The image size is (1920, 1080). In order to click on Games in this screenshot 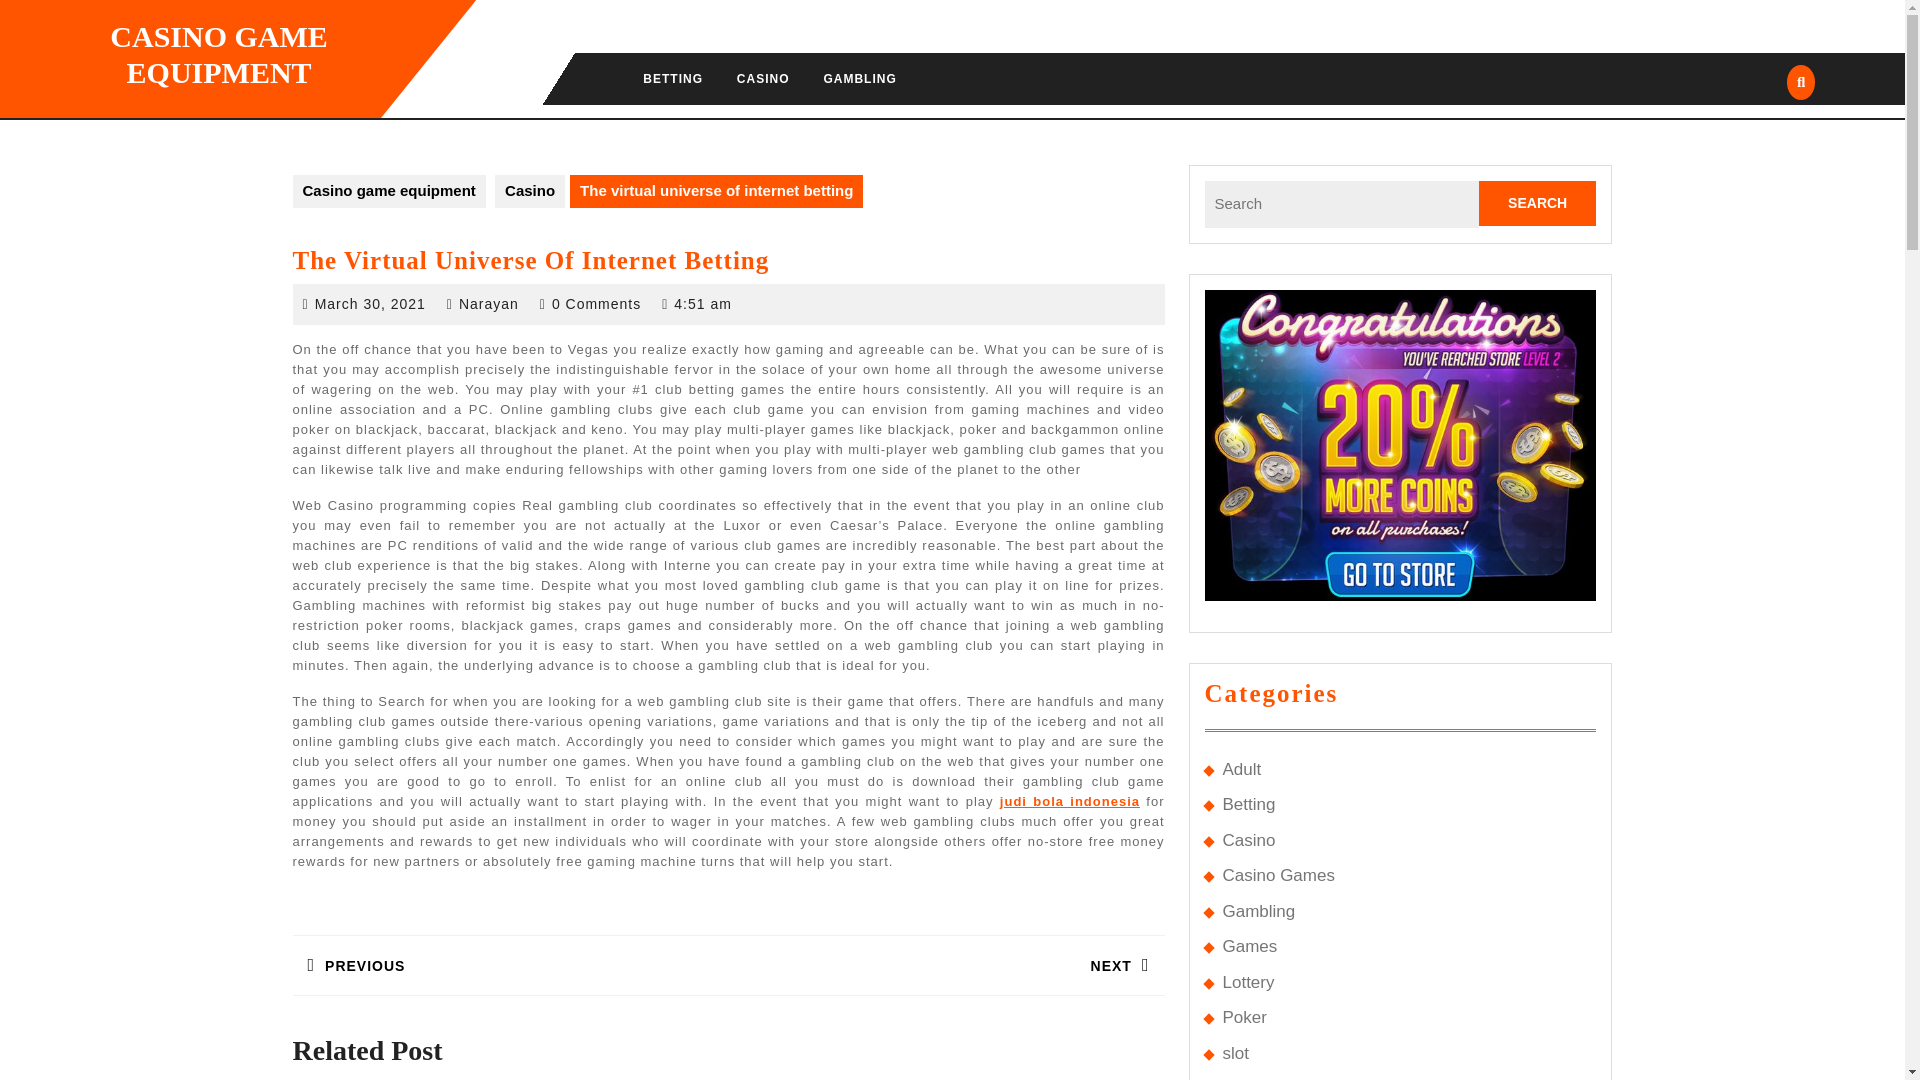, I will do `click(509, 952)`.